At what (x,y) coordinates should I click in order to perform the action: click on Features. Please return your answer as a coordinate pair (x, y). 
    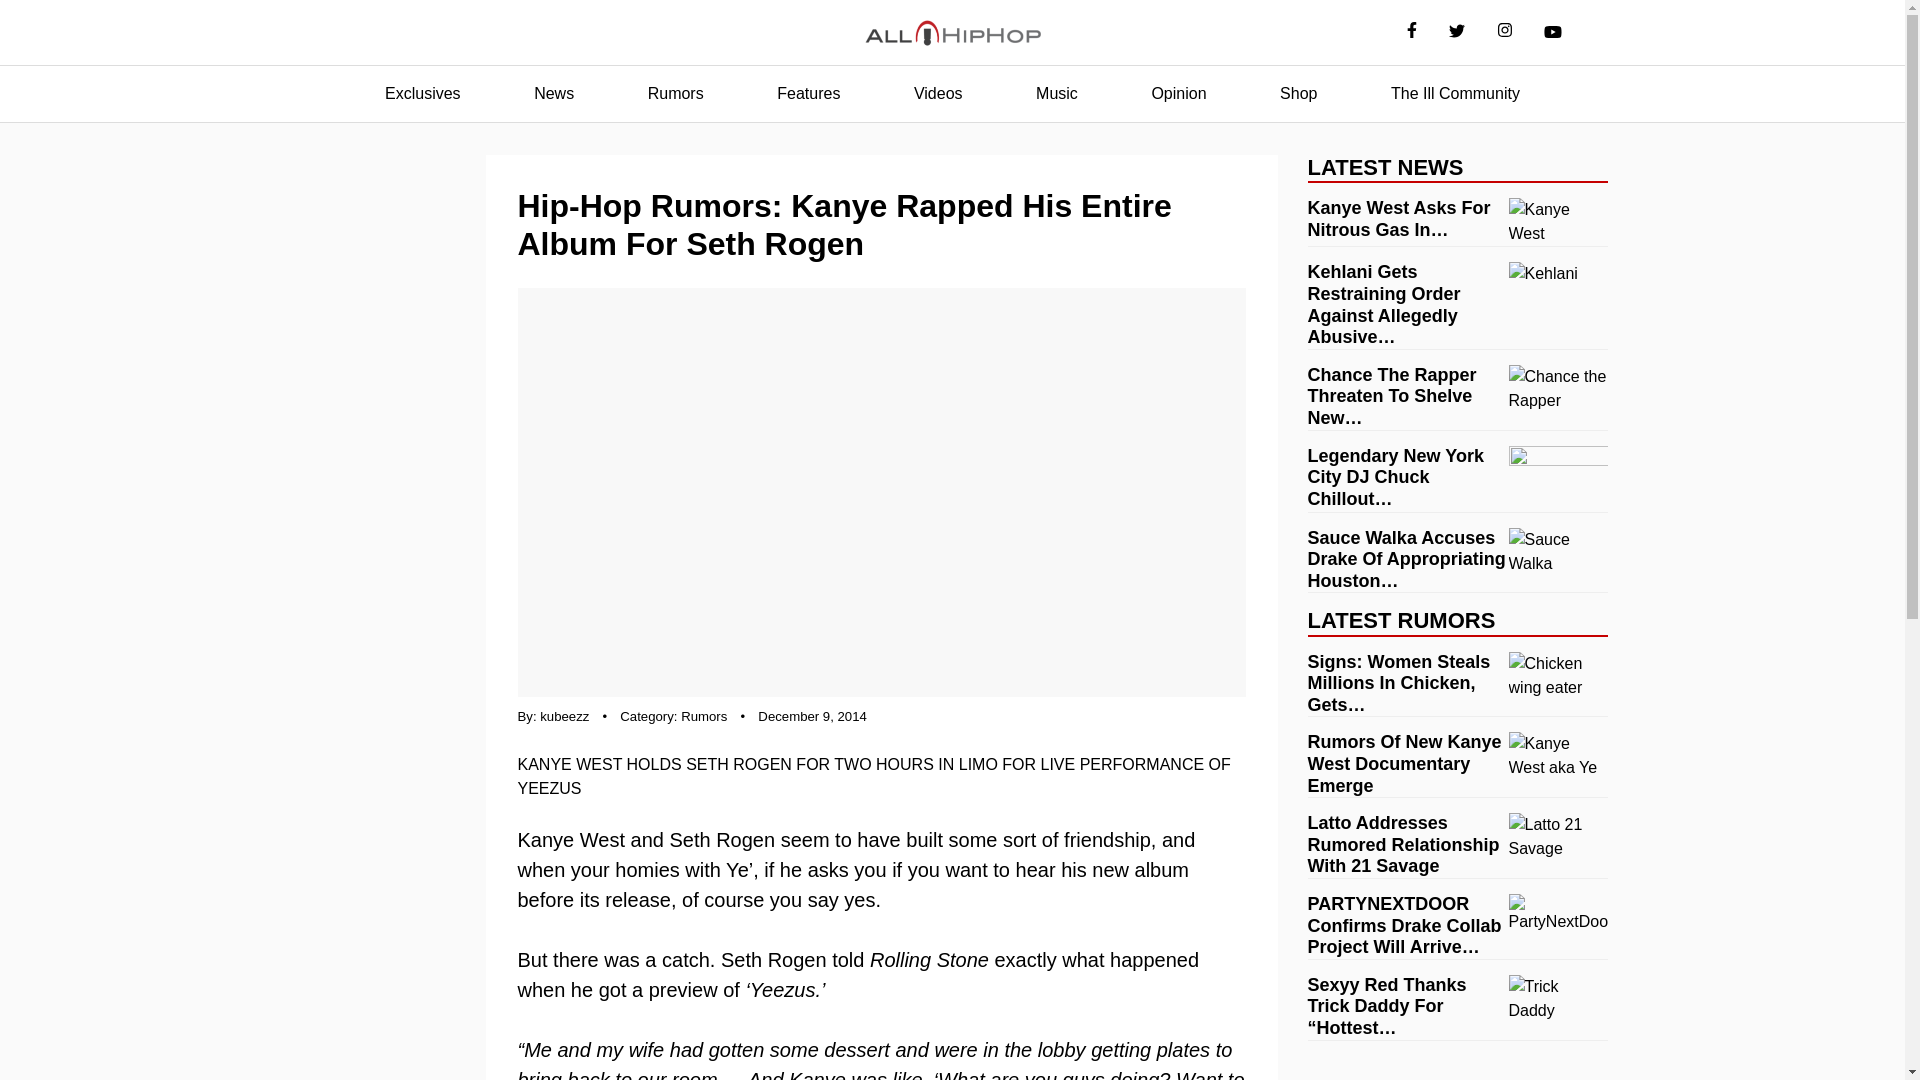
    Looking at the image, I should click on (808, 94).